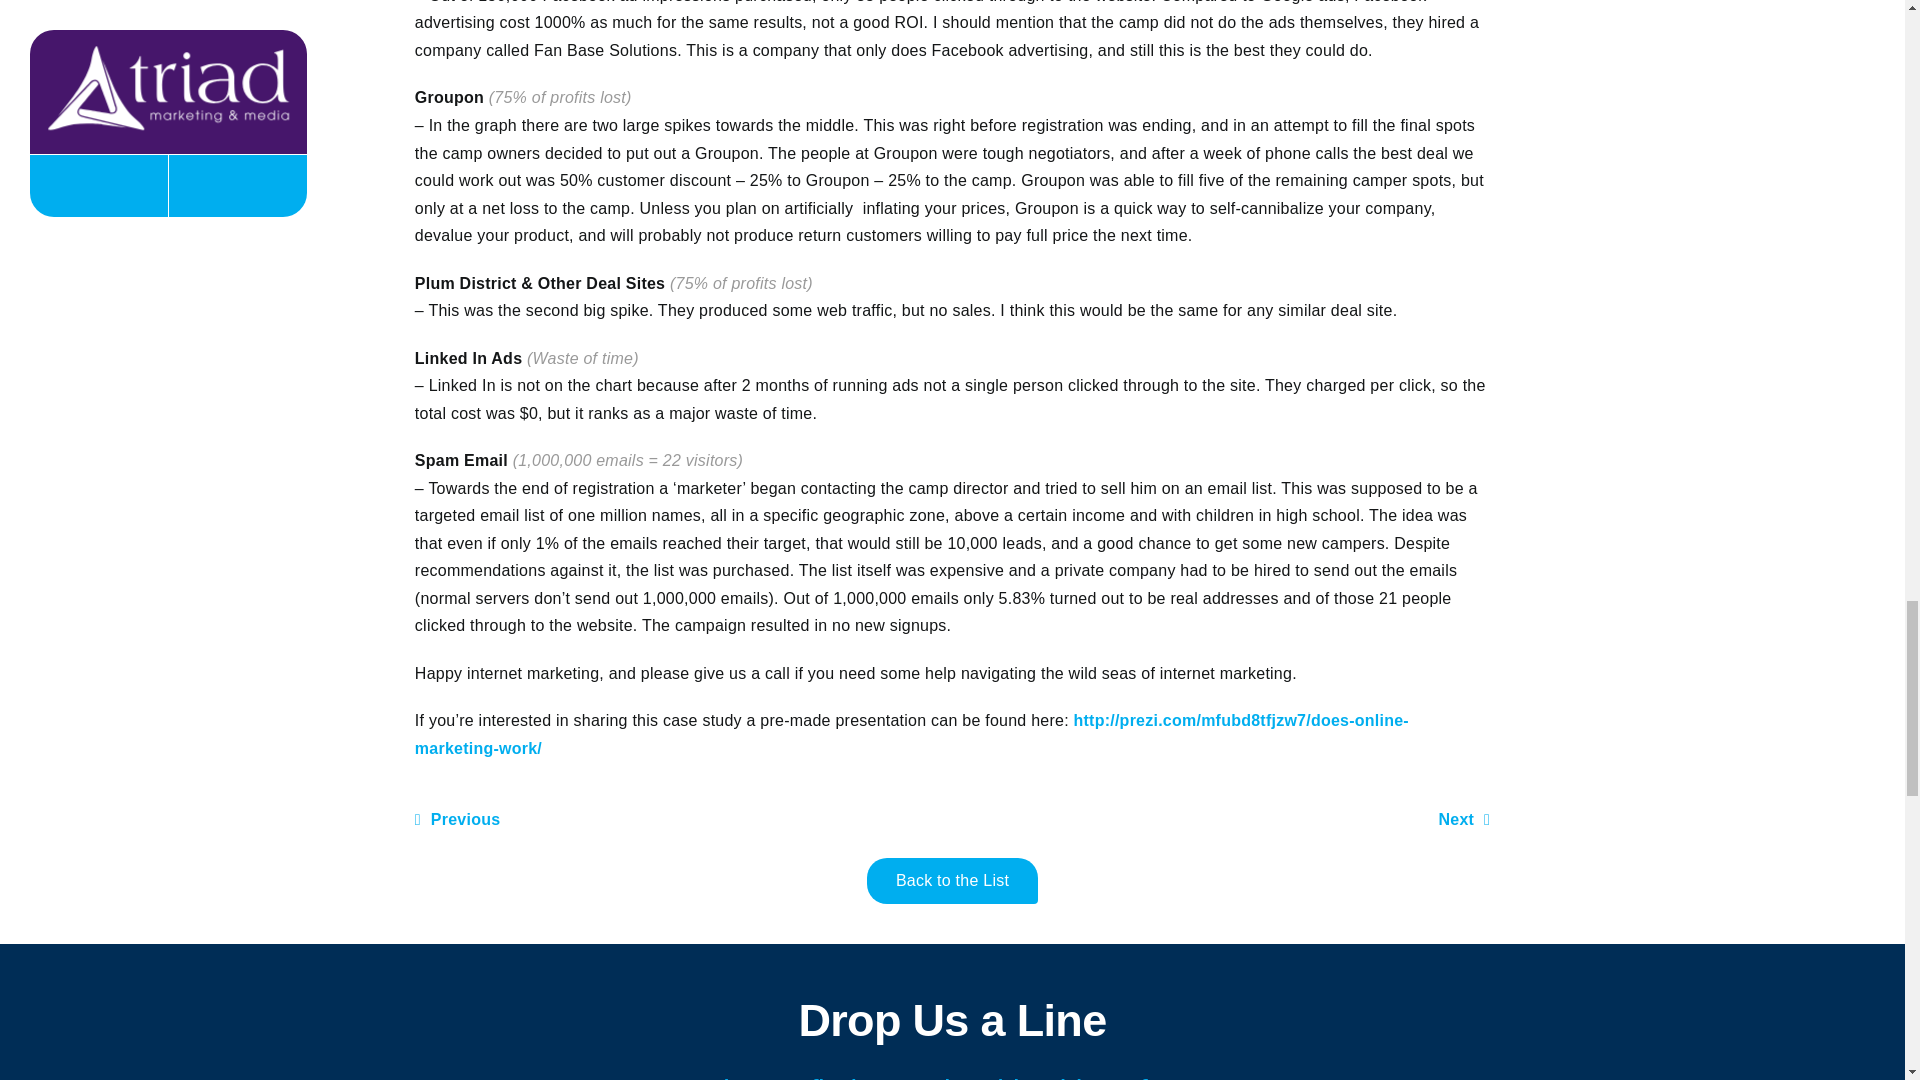  I want to click on Next, so click(1464, 820).